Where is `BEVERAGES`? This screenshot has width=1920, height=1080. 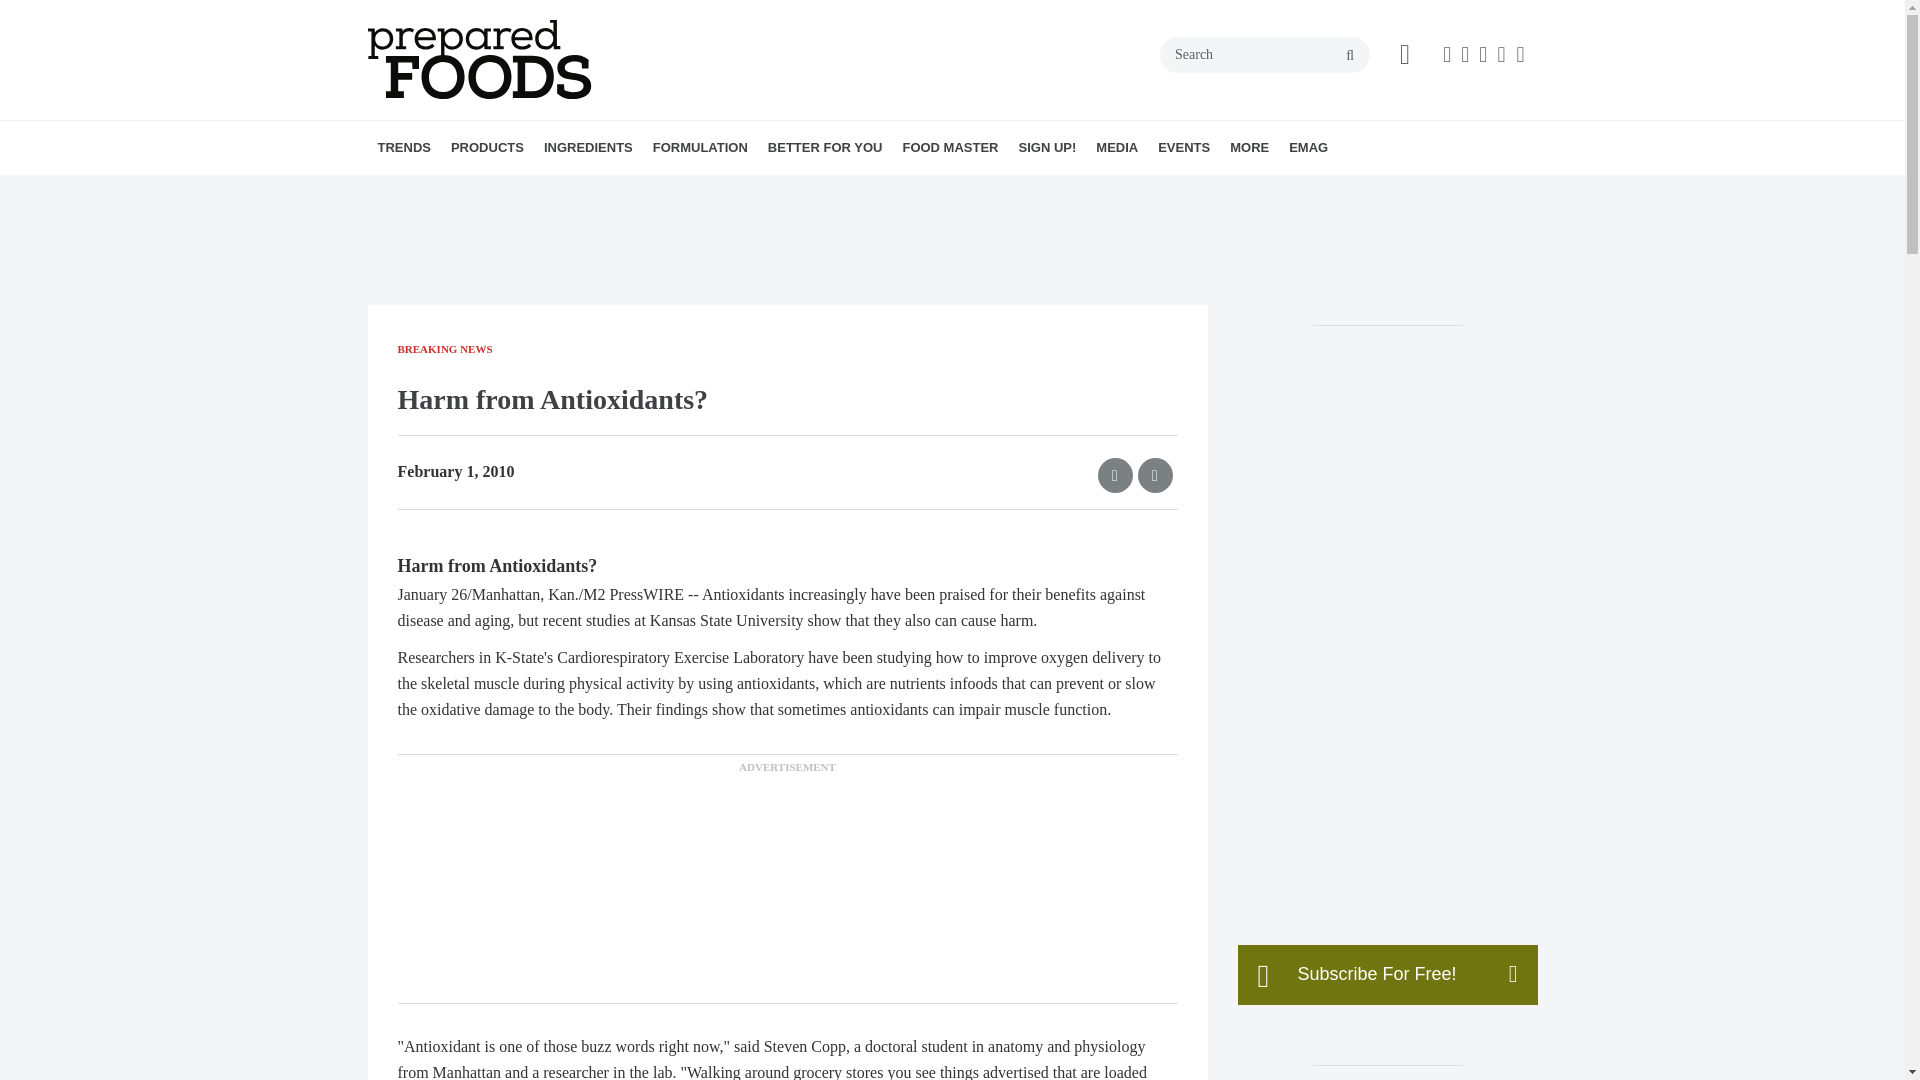 BEVERAGES is located at coordinates (576, 191).